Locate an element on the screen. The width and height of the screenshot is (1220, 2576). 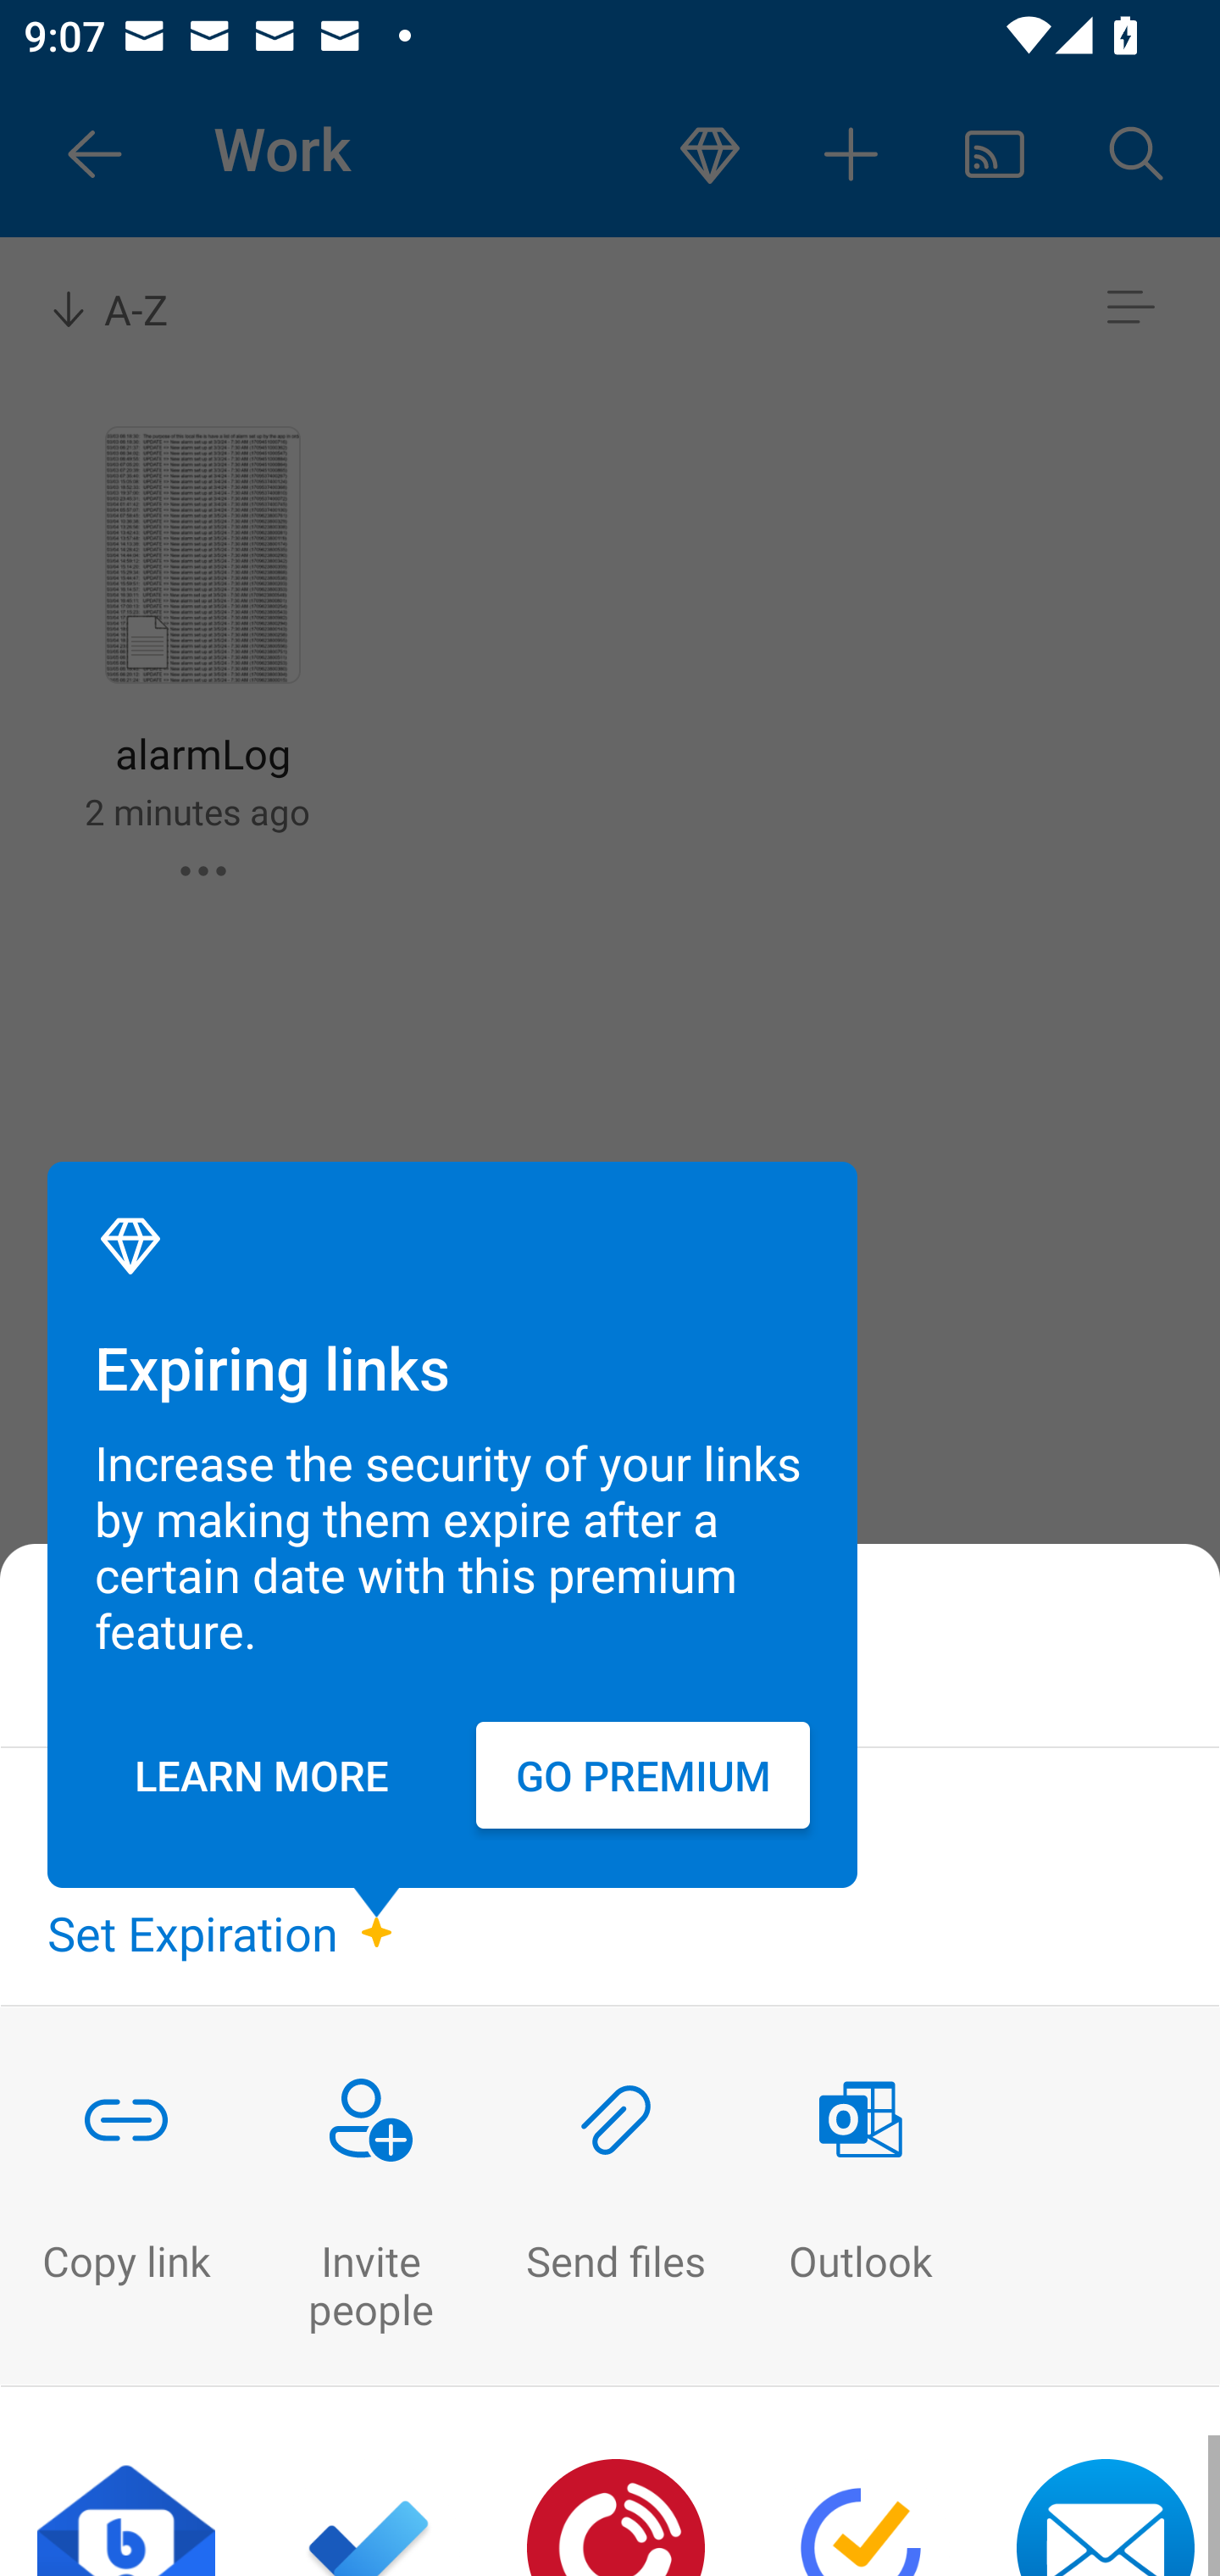
LEARN MORE Learn more is located at coordinates (261, 1774).